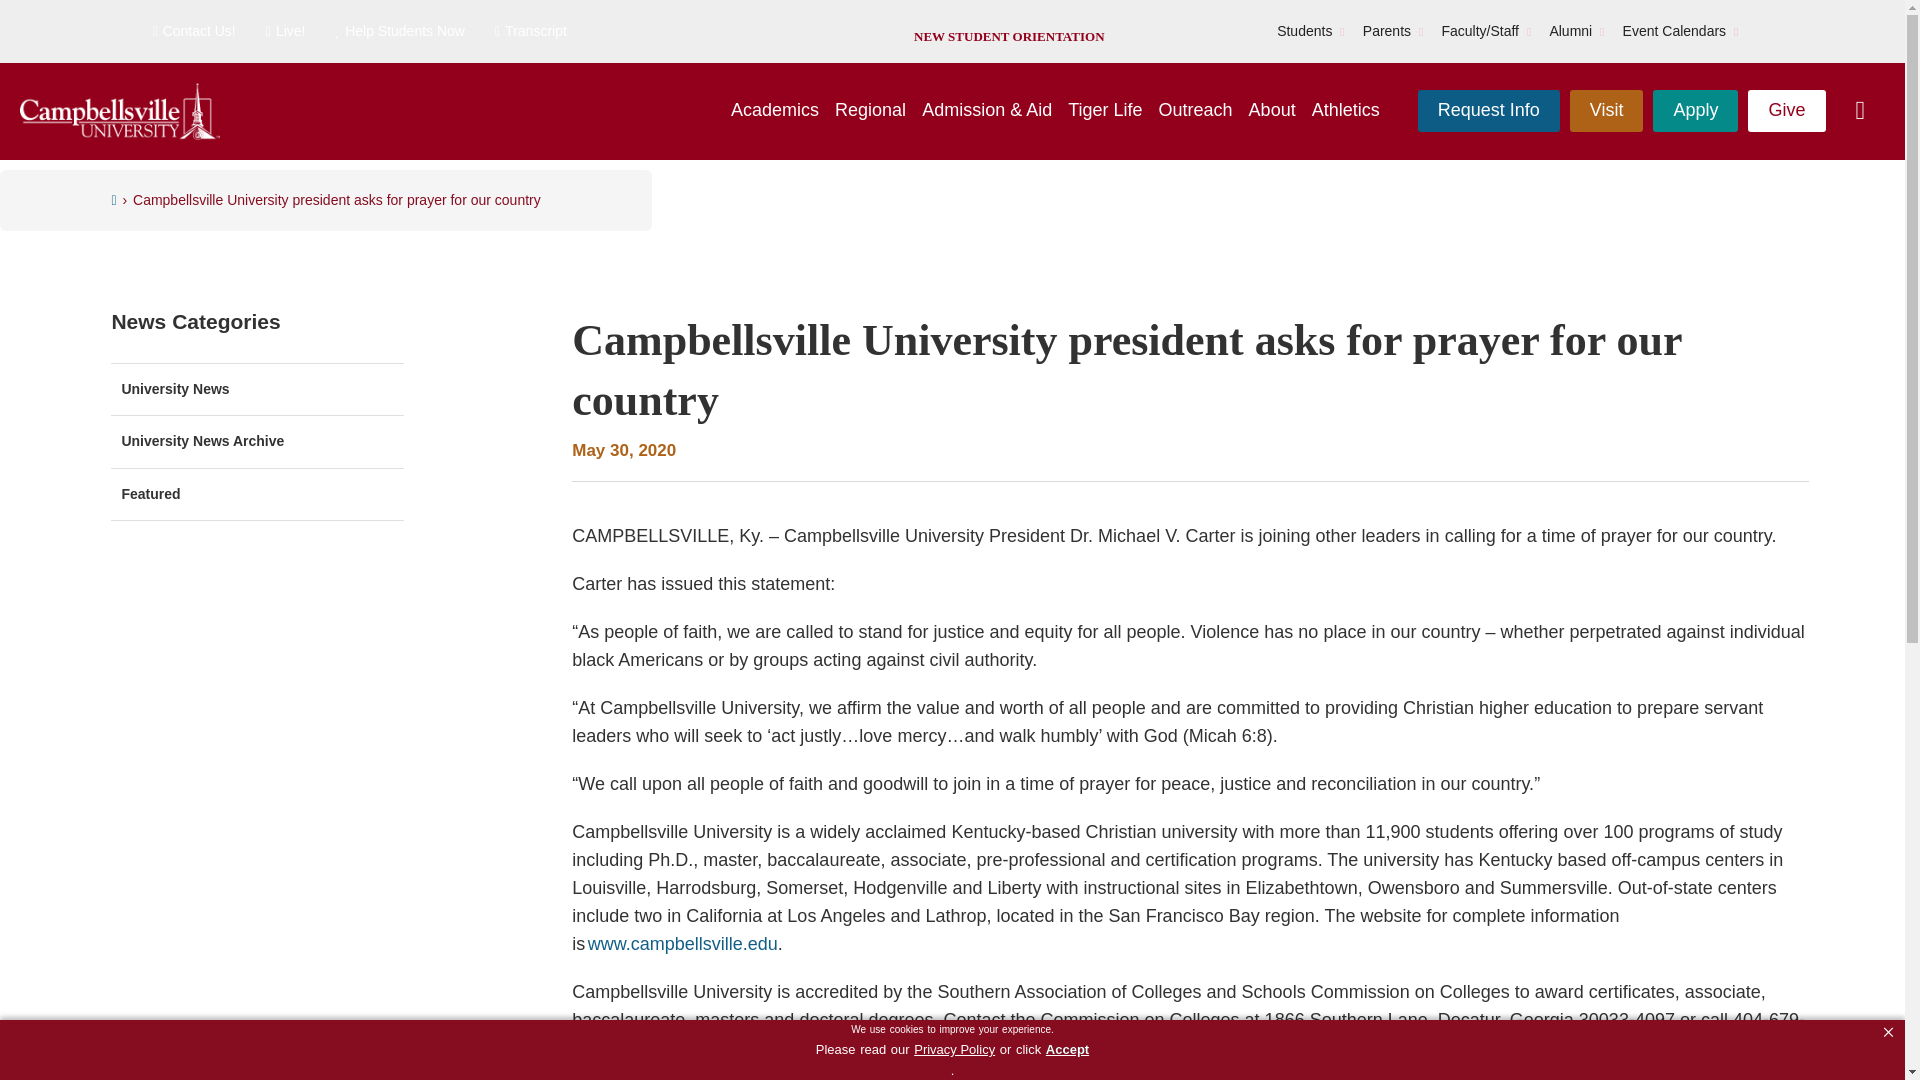 The image size is (1920, 1080). I want to click on Parents, so click(1387, 32).